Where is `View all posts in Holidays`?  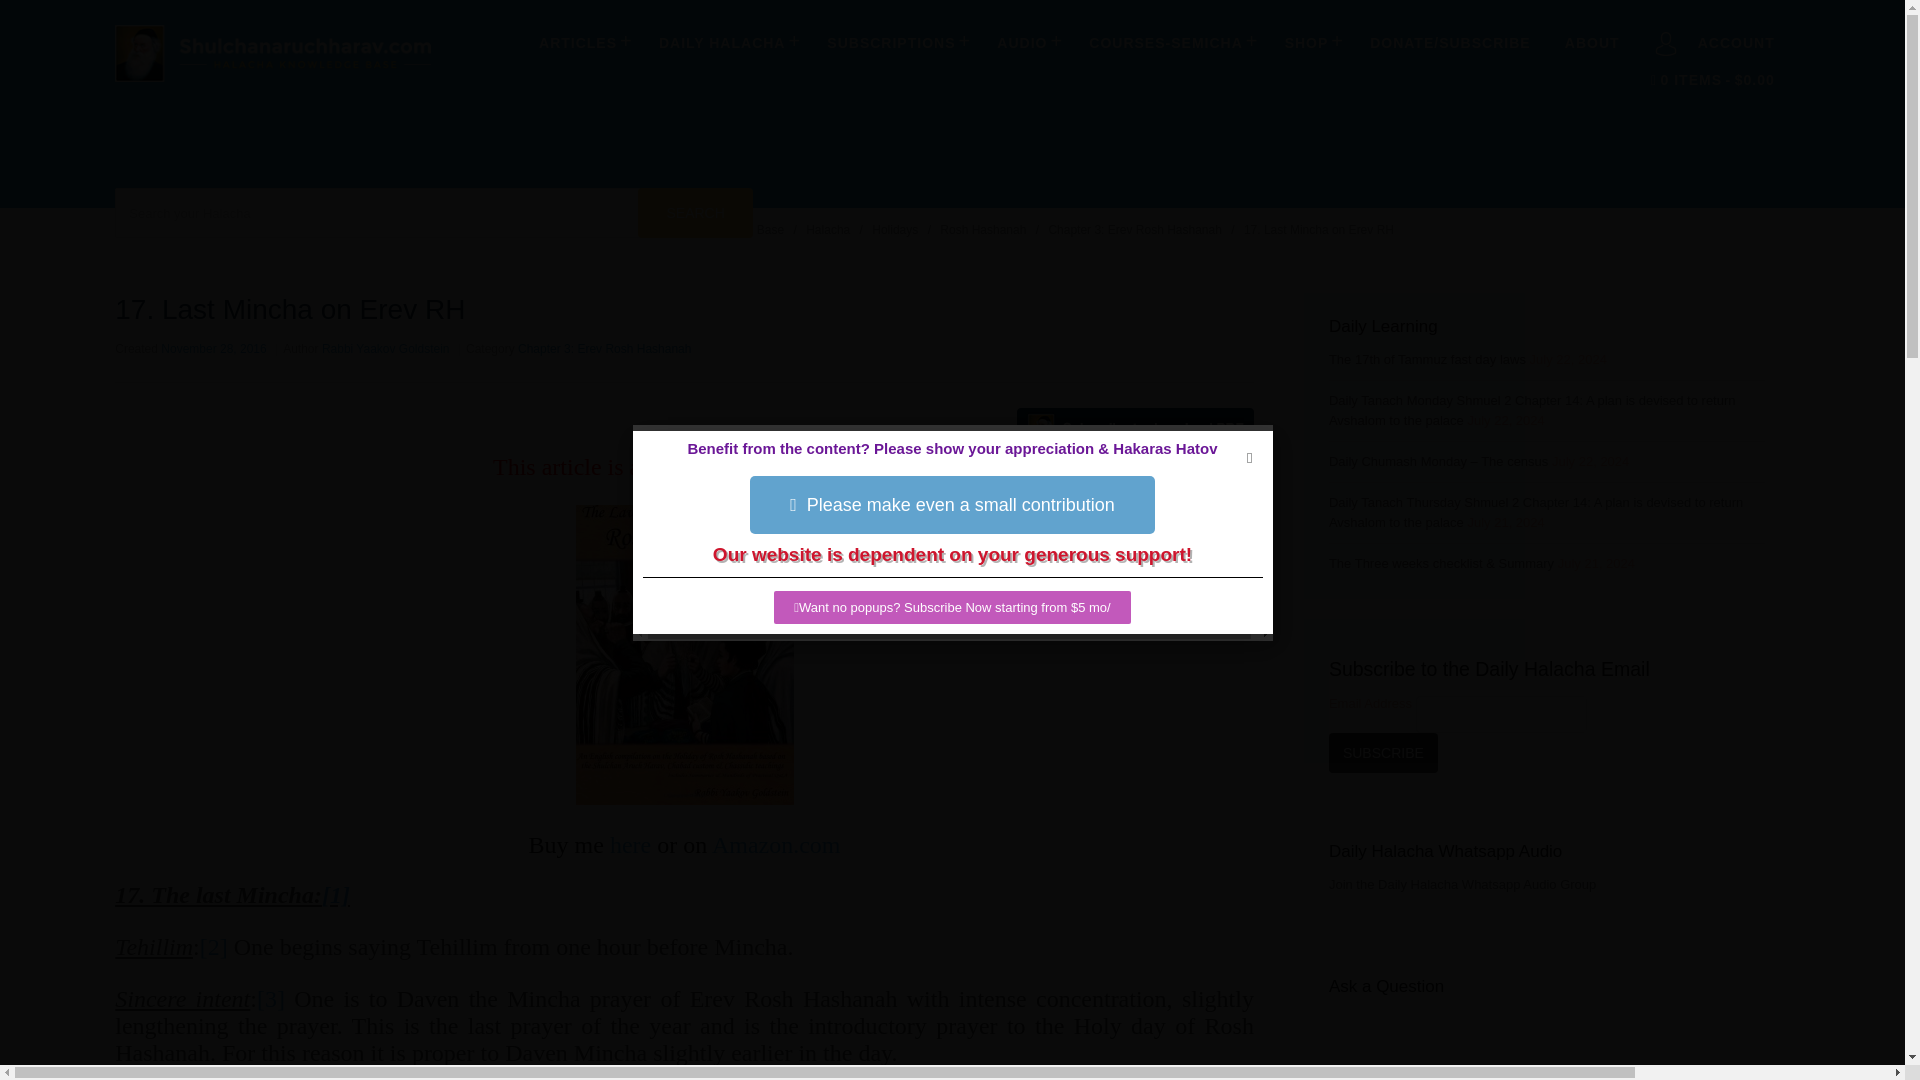 View all posts in Holidays is located at coordinates (896, 229).